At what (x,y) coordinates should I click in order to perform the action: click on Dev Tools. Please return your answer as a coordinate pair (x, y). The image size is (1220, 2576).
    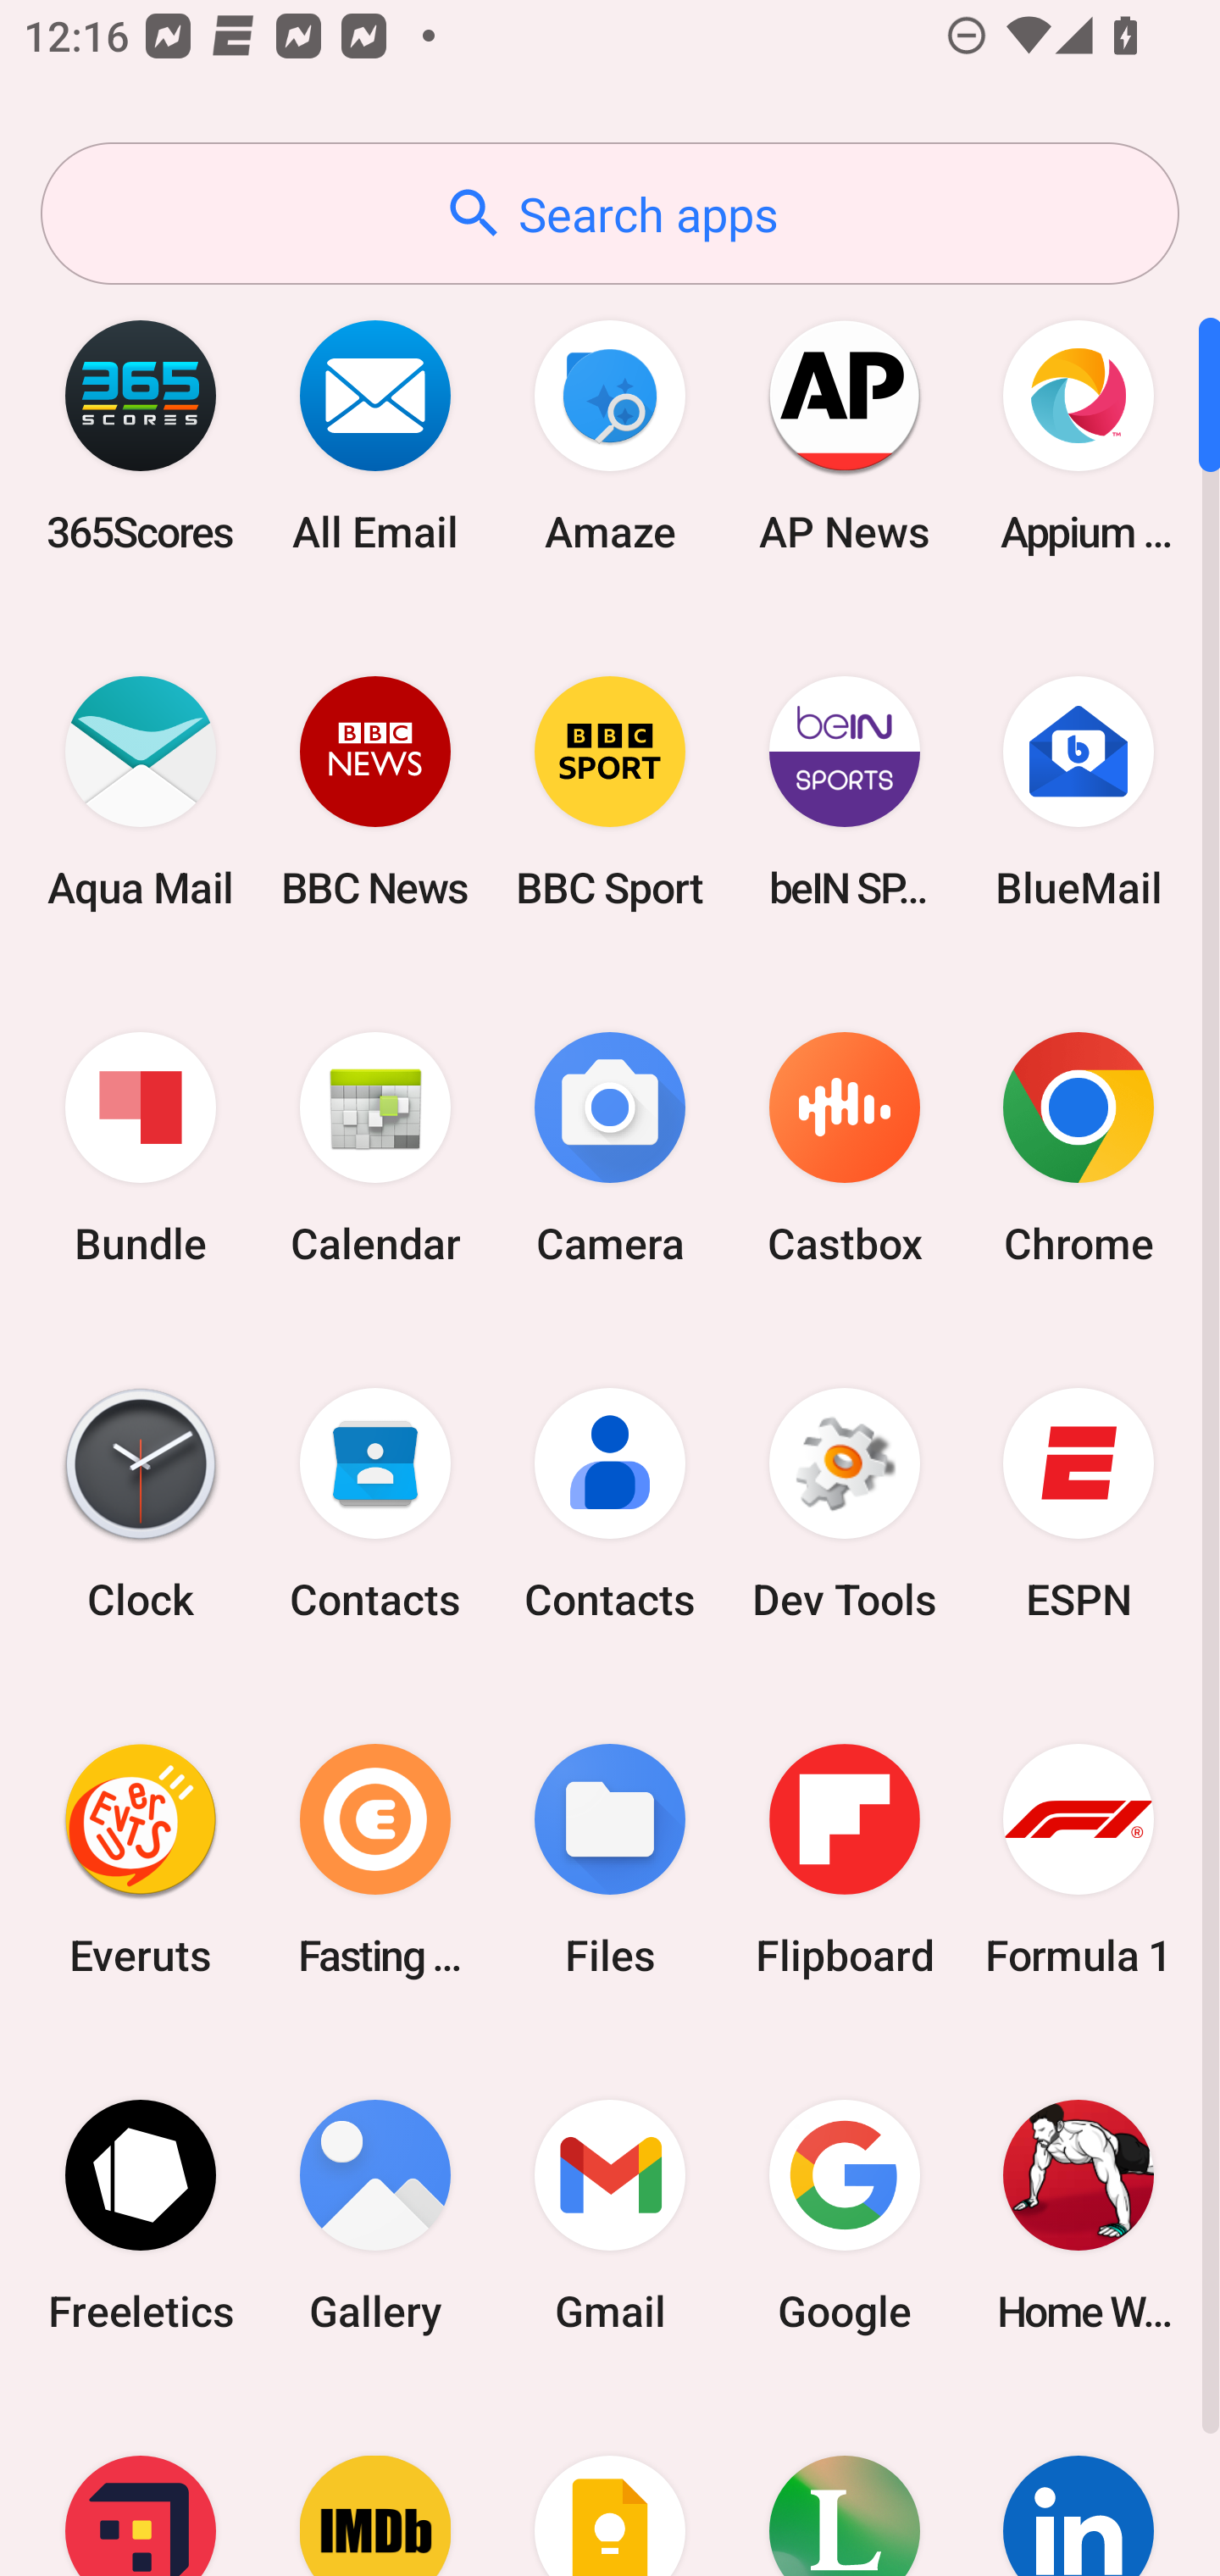
    Looking at the image, I should click on (844, 1504).